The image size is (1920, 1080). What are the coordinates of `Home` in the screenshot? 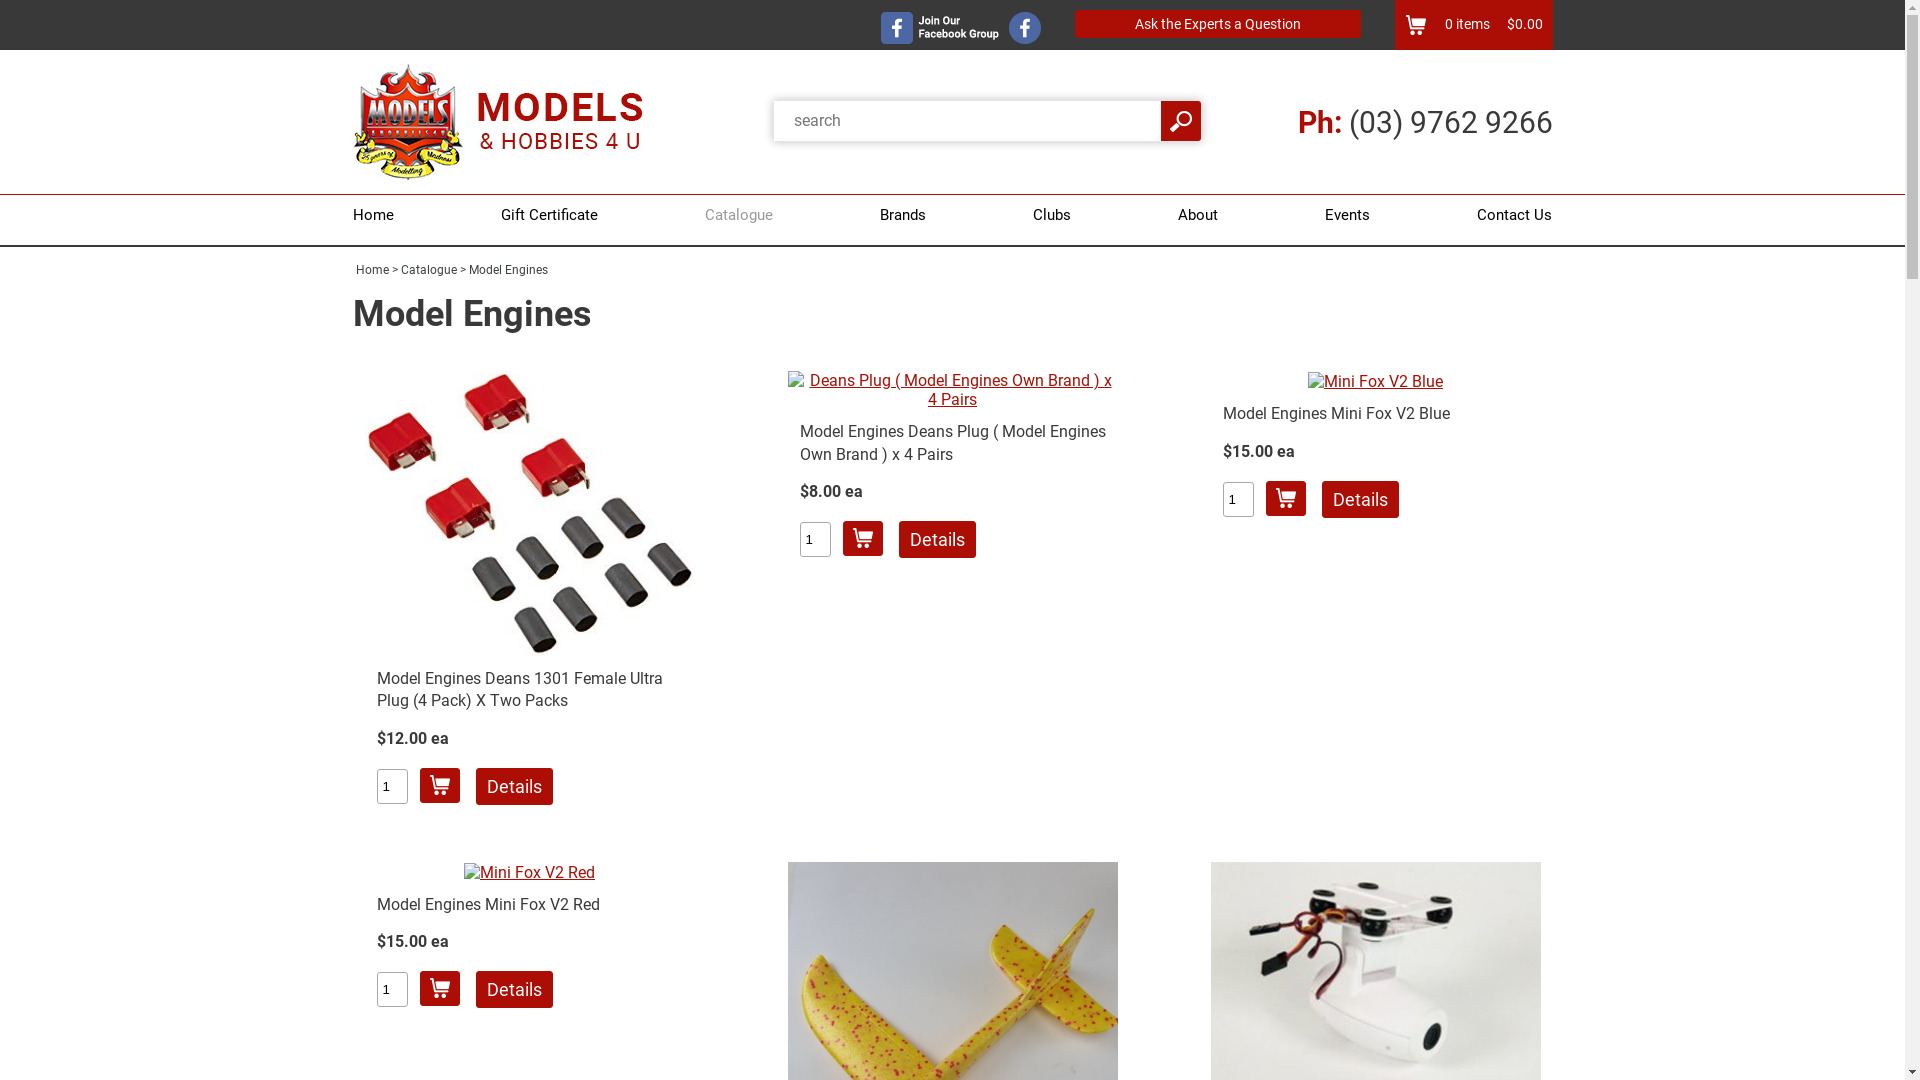 It's located at (378, 215).